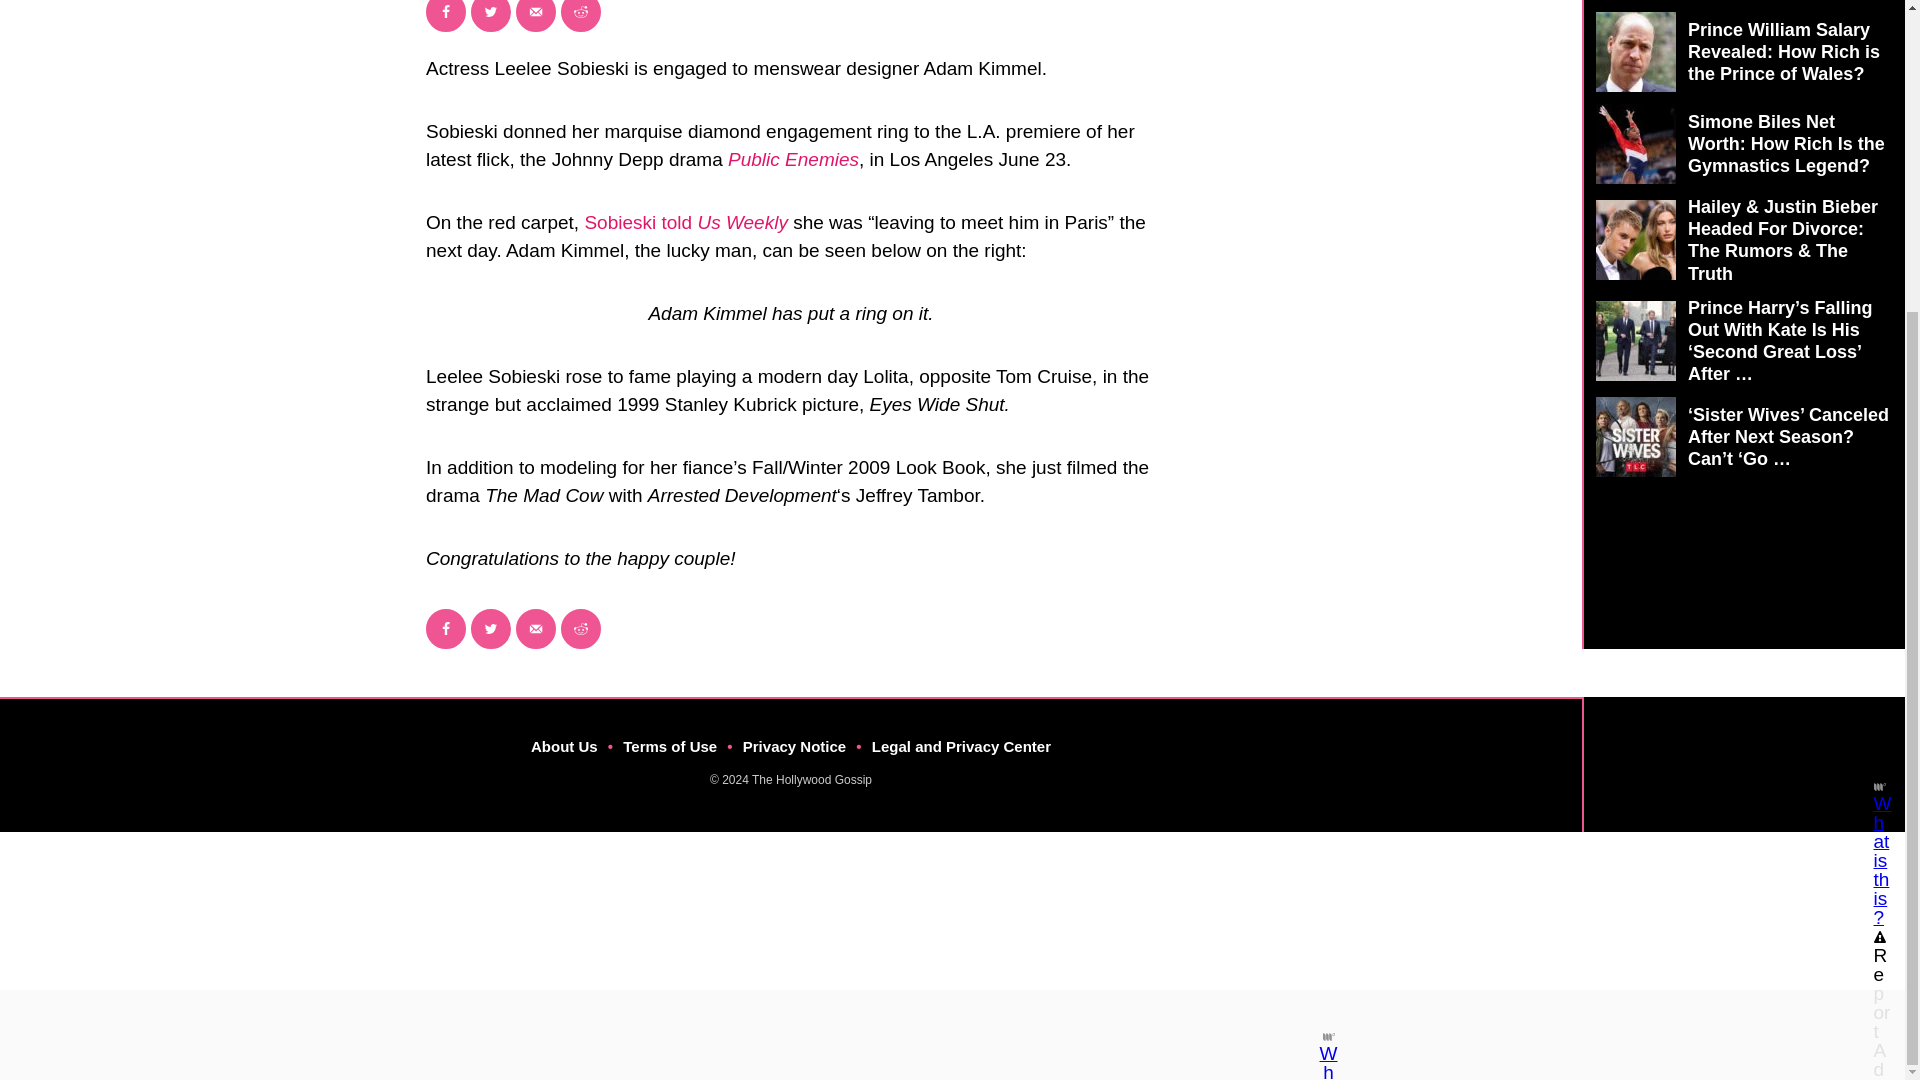 The height and width of the screenshot is (1080, 1920). Describe the element at coordinates (934, 609) in the screenshot. I see `3rd party ad content` at that location.